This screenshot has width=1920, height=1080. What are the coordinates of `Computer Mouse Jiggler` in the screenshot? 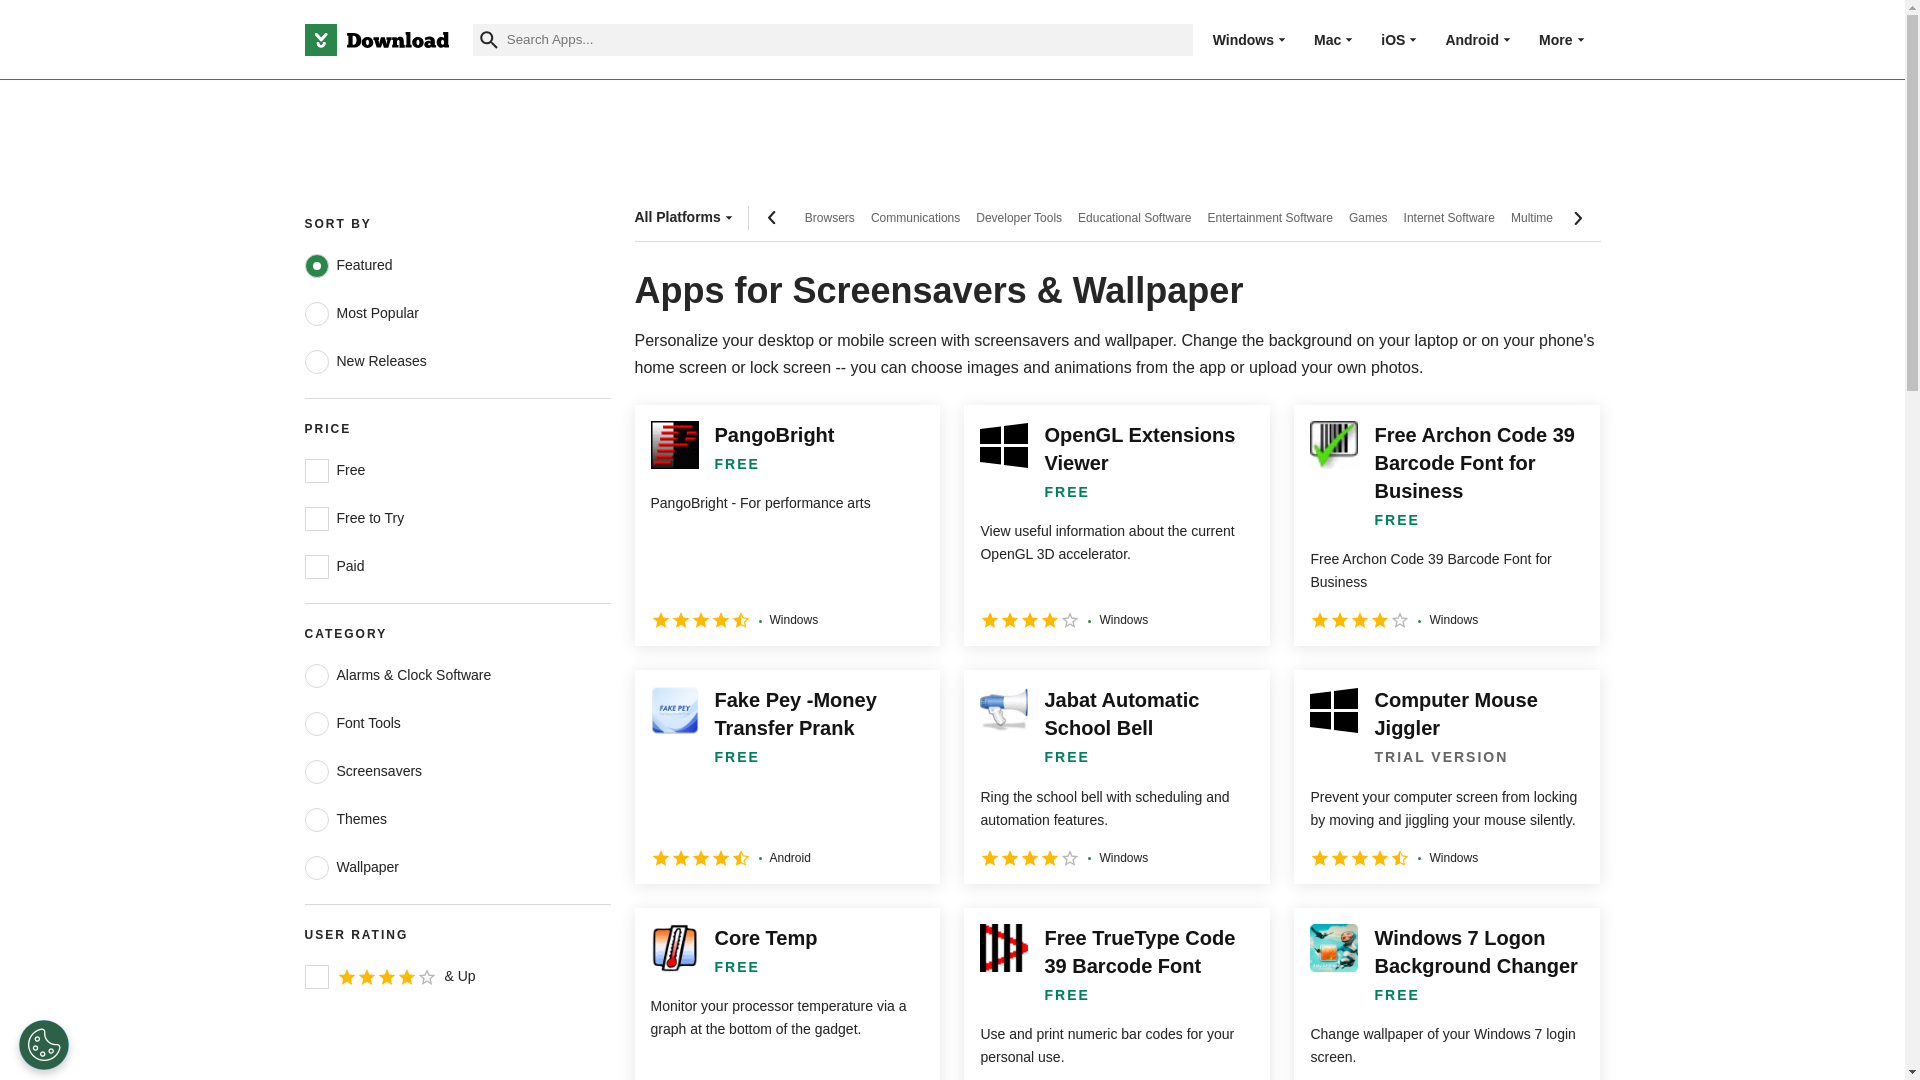 It's located at (1446, 776).